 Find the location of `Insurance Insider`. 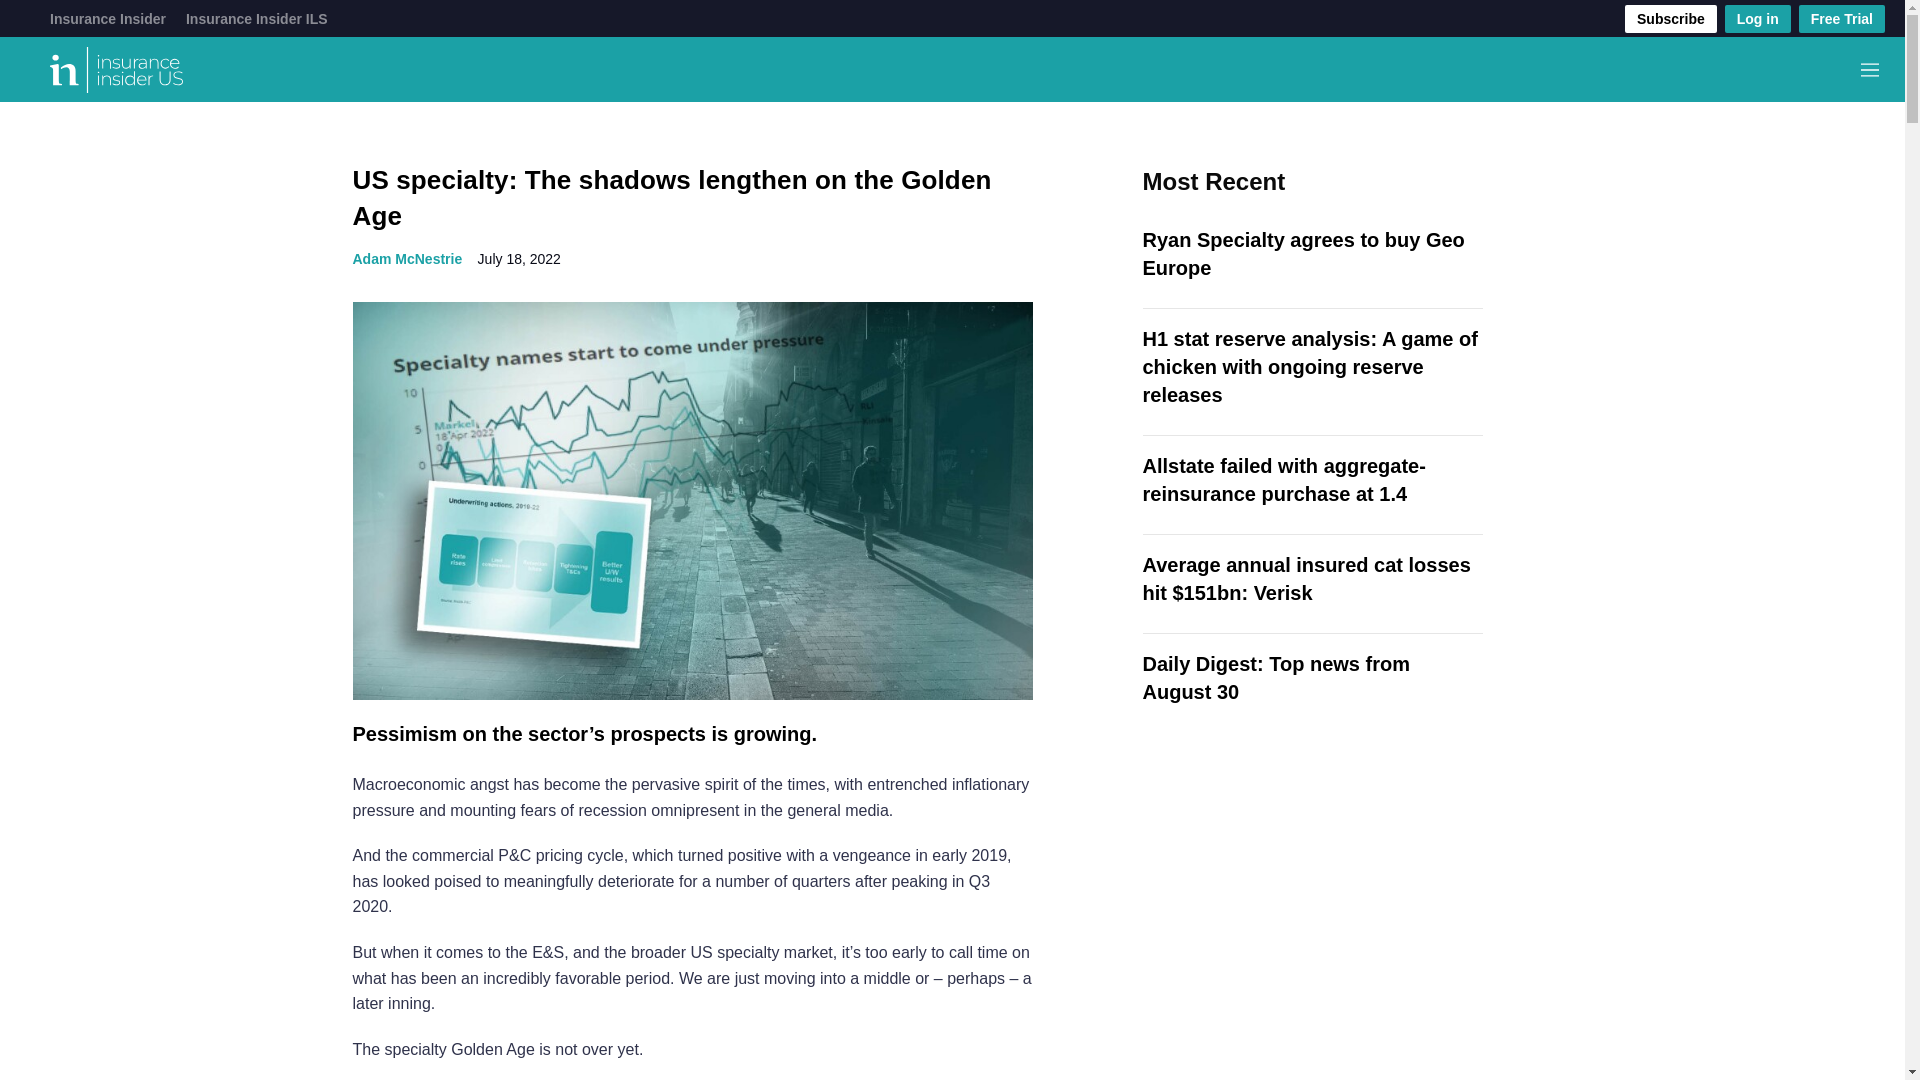

Insurance Insider is located at coordinates (107, 18).